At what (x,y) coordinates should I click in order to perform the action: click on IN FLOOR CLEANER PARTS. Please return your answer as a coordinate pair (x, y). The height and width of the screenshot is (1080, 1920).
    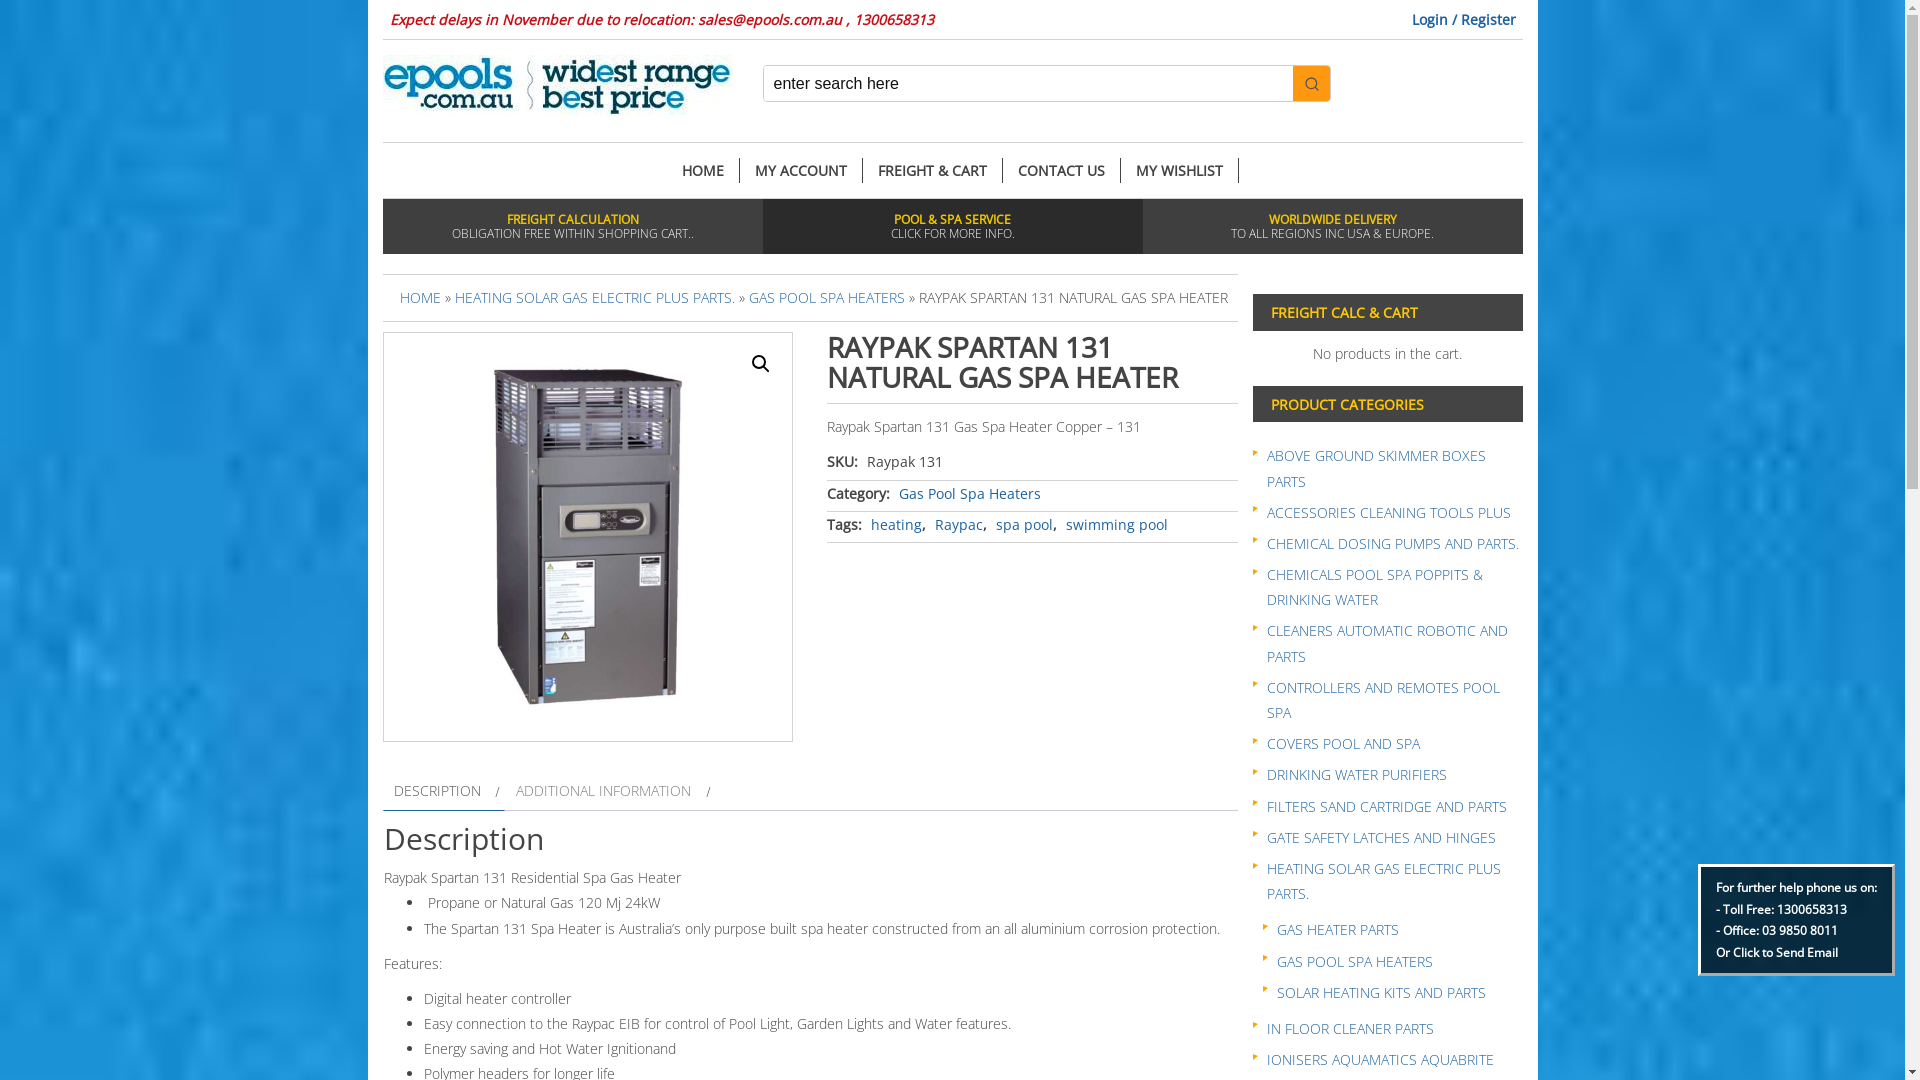
    Looking at the image, I should click on (1350, 1028).